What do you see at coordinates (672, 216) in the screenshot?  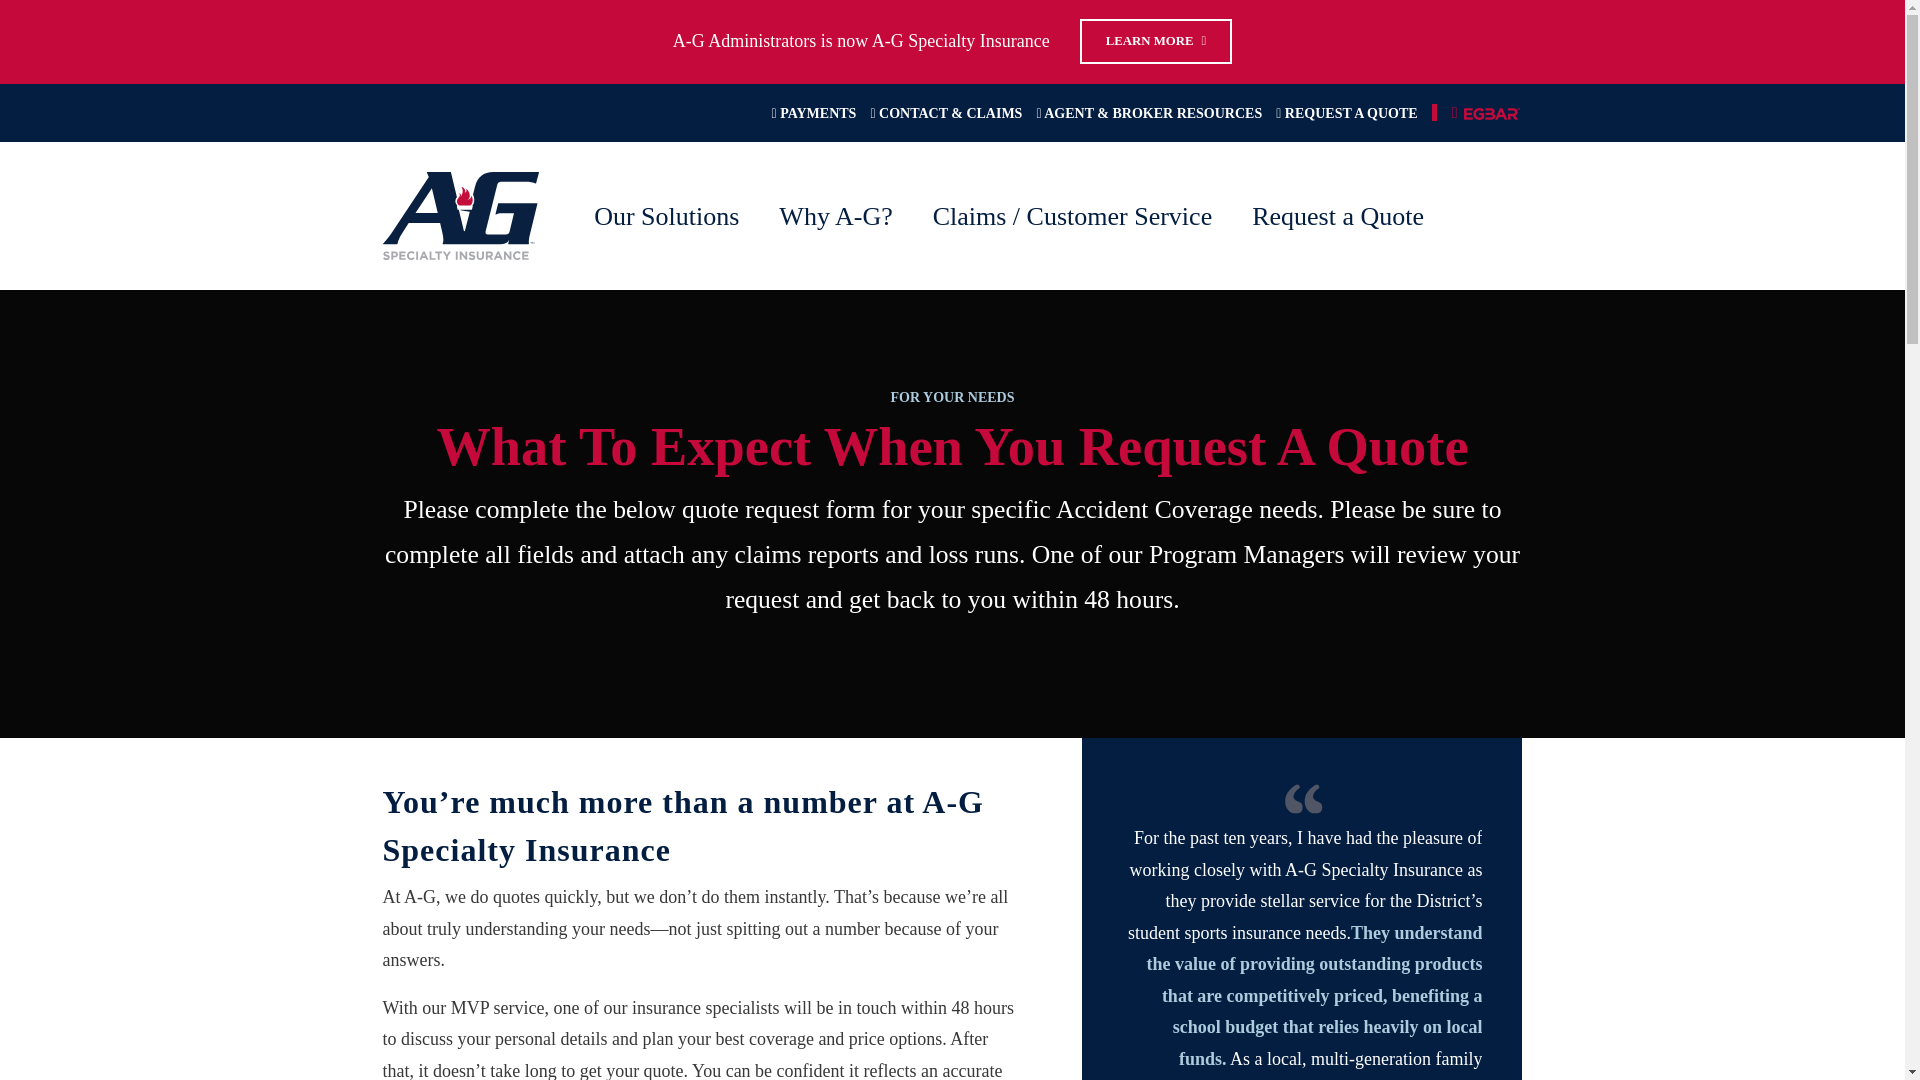 I see `Our Solutions` at bounding box center [672, 216].